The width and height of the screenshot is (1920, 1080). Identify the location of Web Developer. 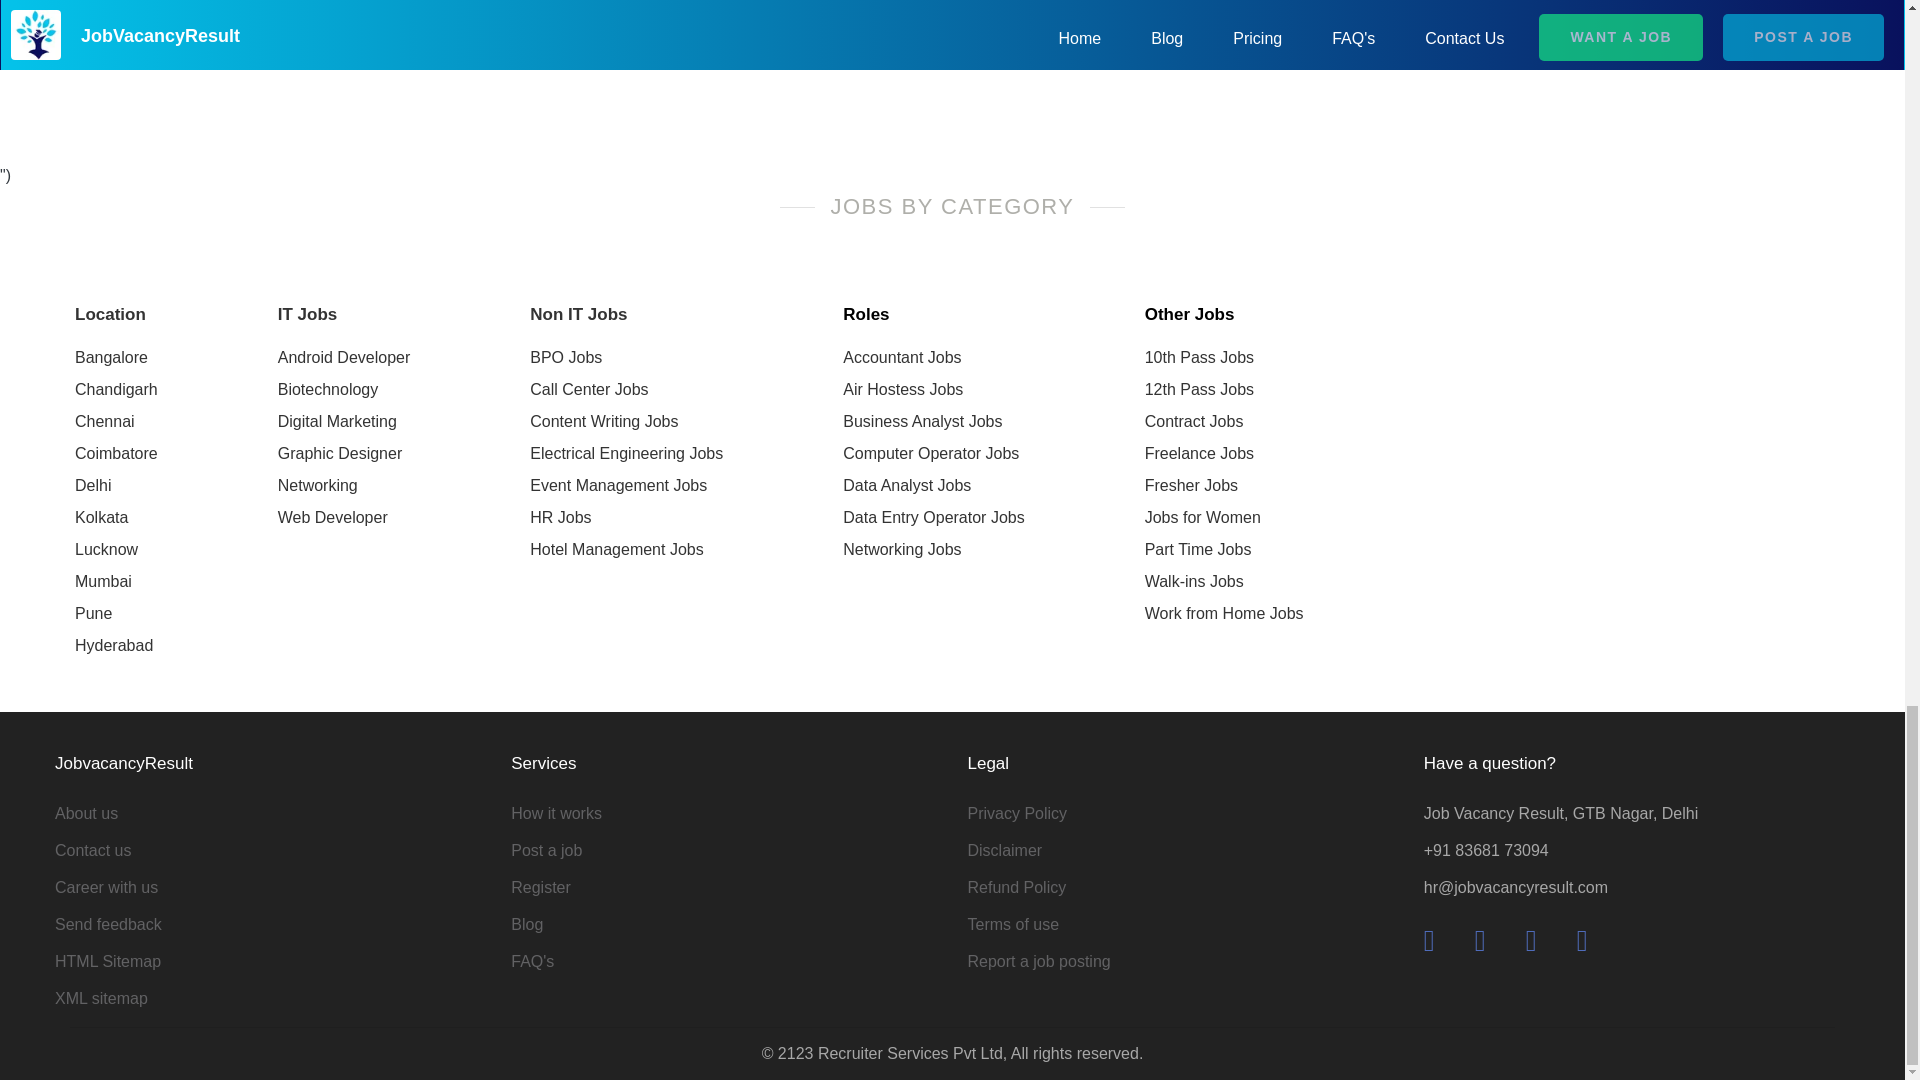
(344, 518).